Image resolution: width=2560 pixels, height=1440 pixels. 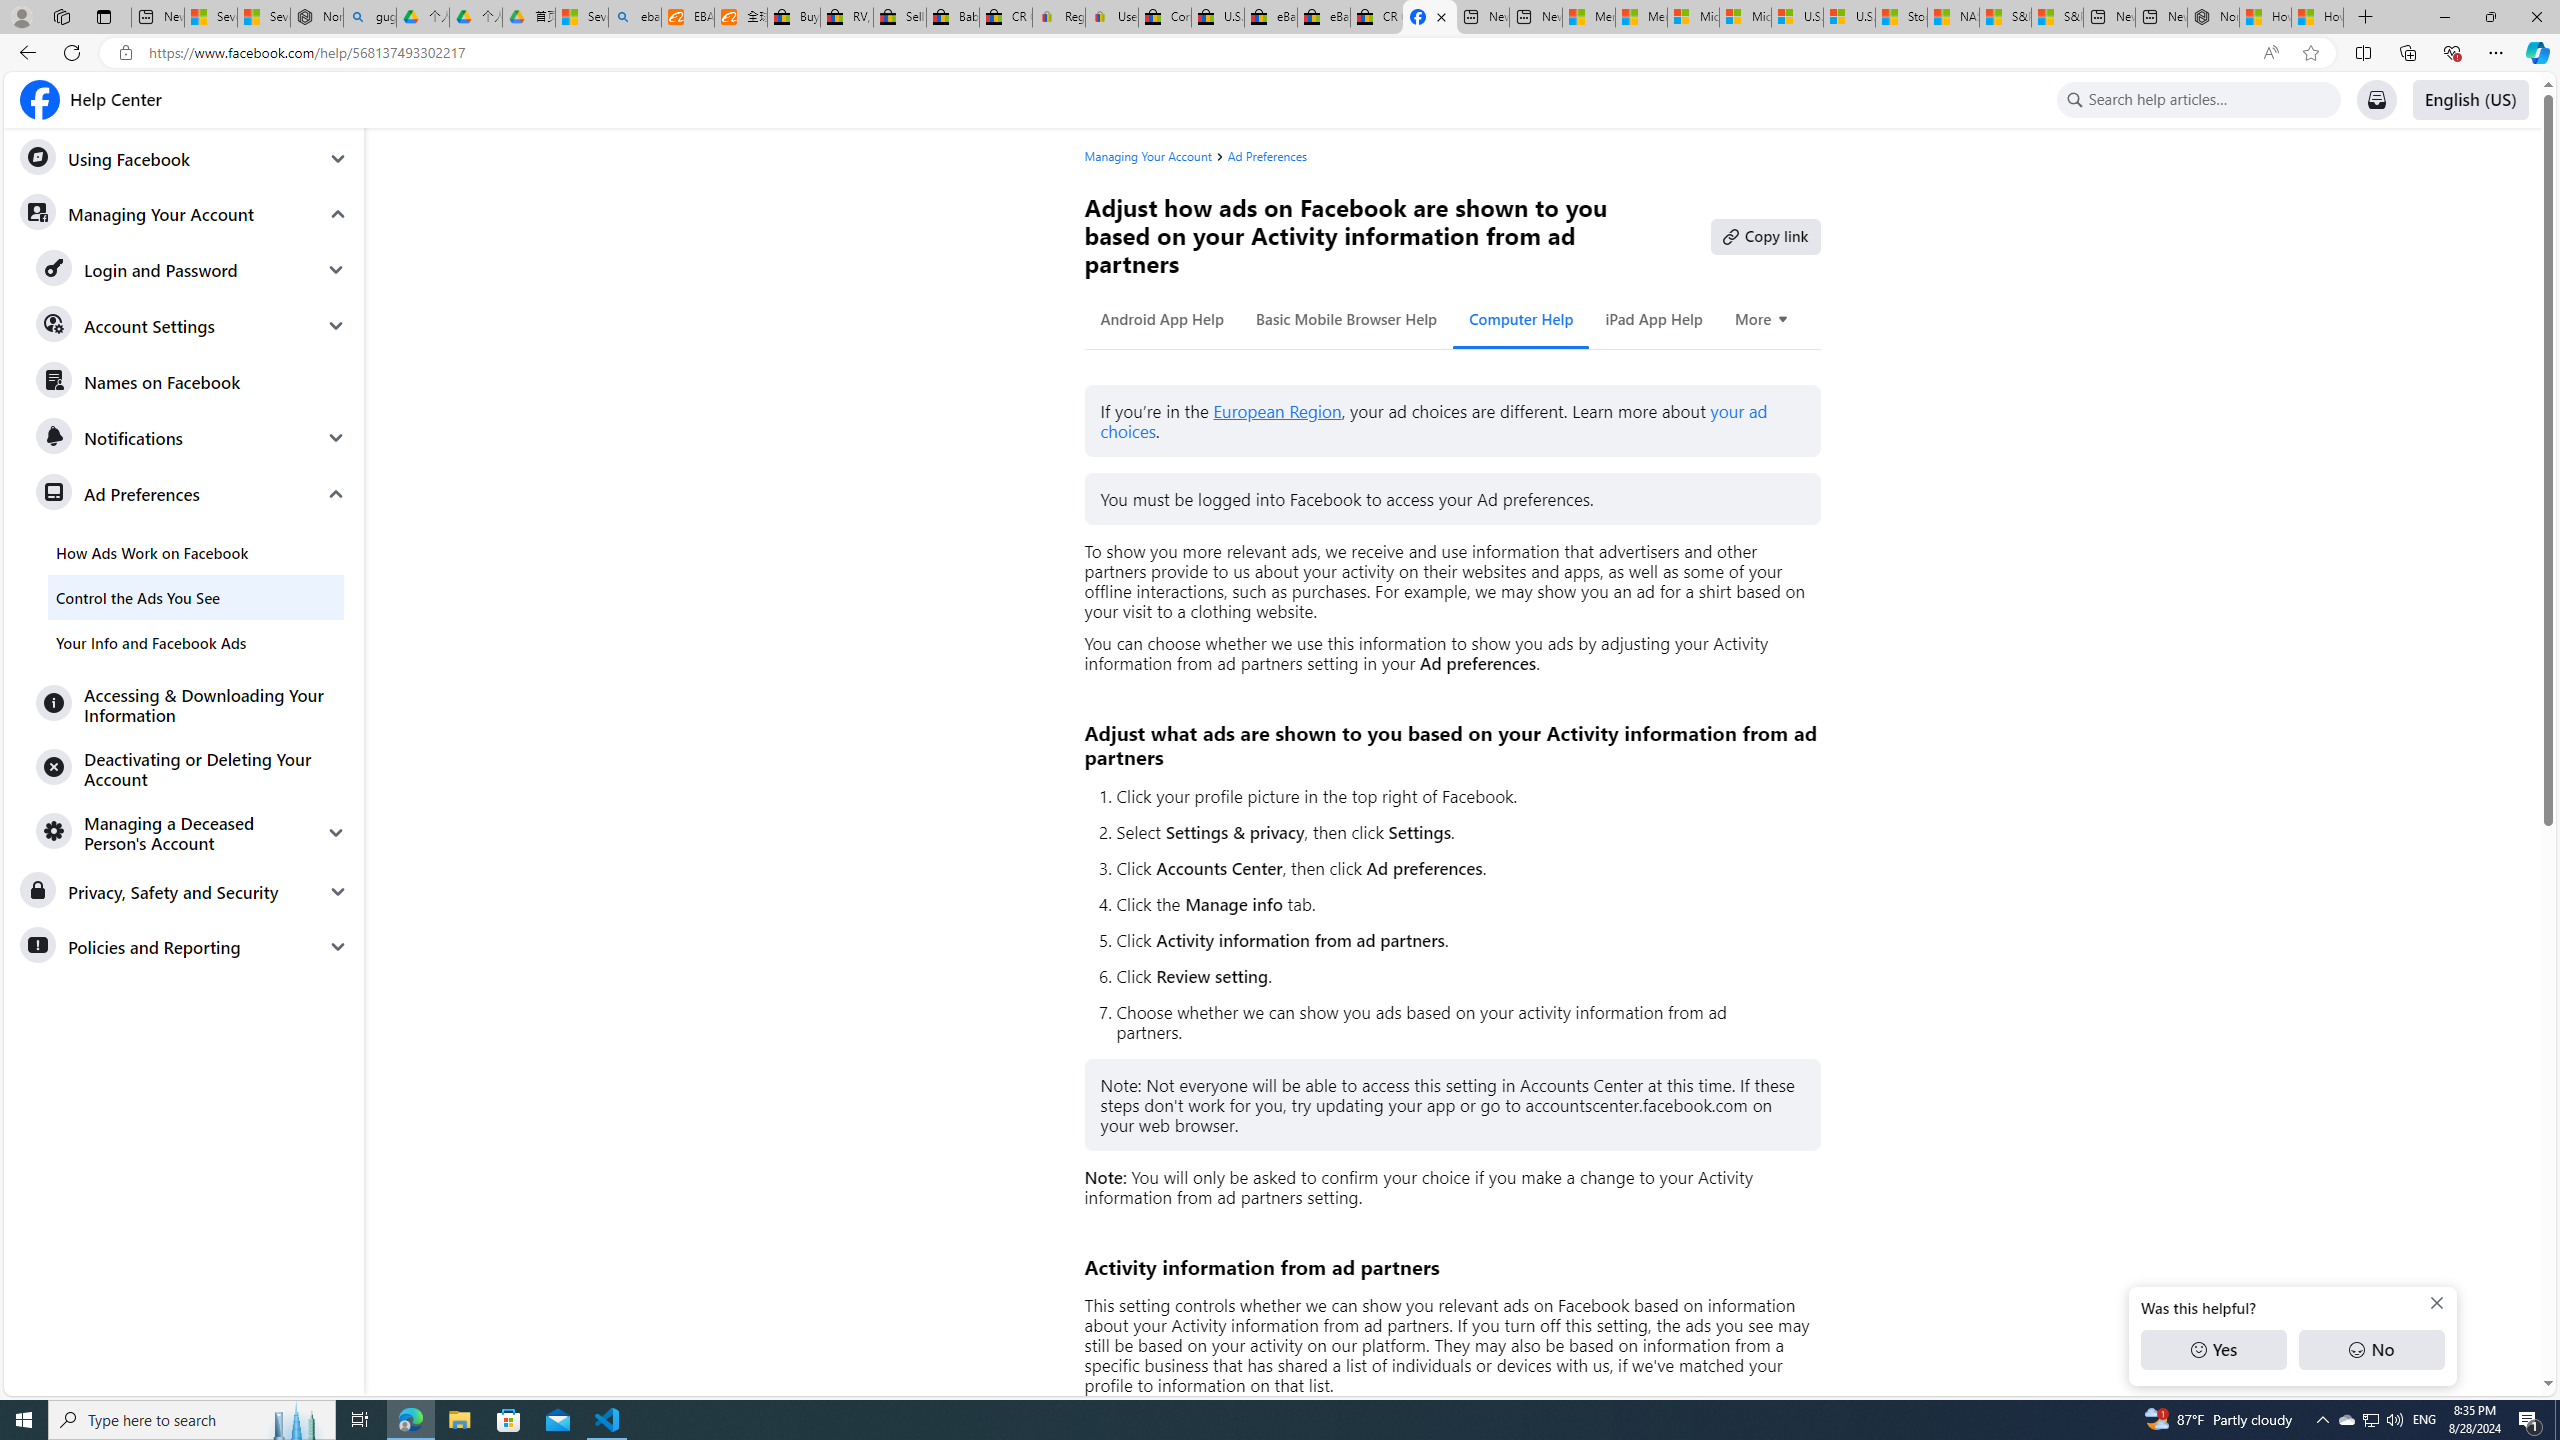 I want to click on Click Activity information from ad partners., so click(x=1459, y=940).